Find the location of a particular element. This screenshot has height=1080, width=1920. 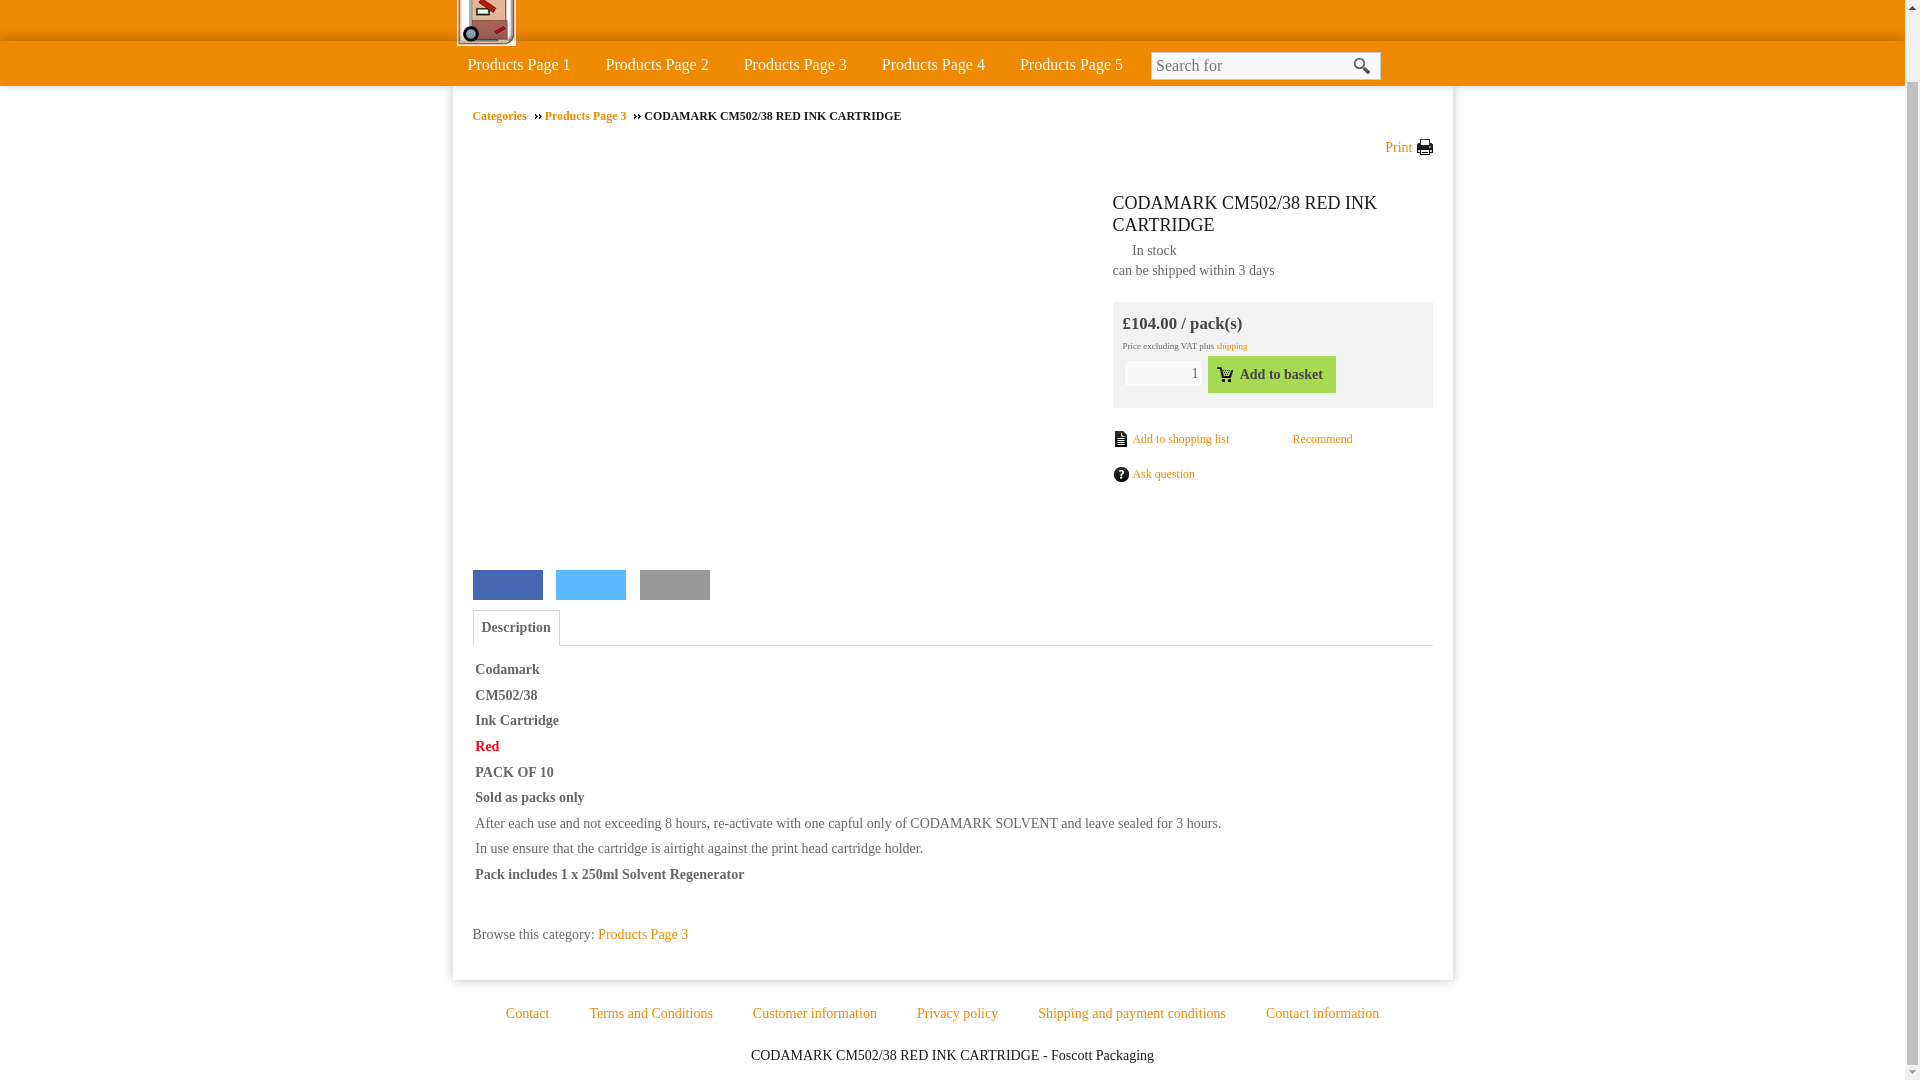

Products Page 5 is located at coordinates (1076, 62).